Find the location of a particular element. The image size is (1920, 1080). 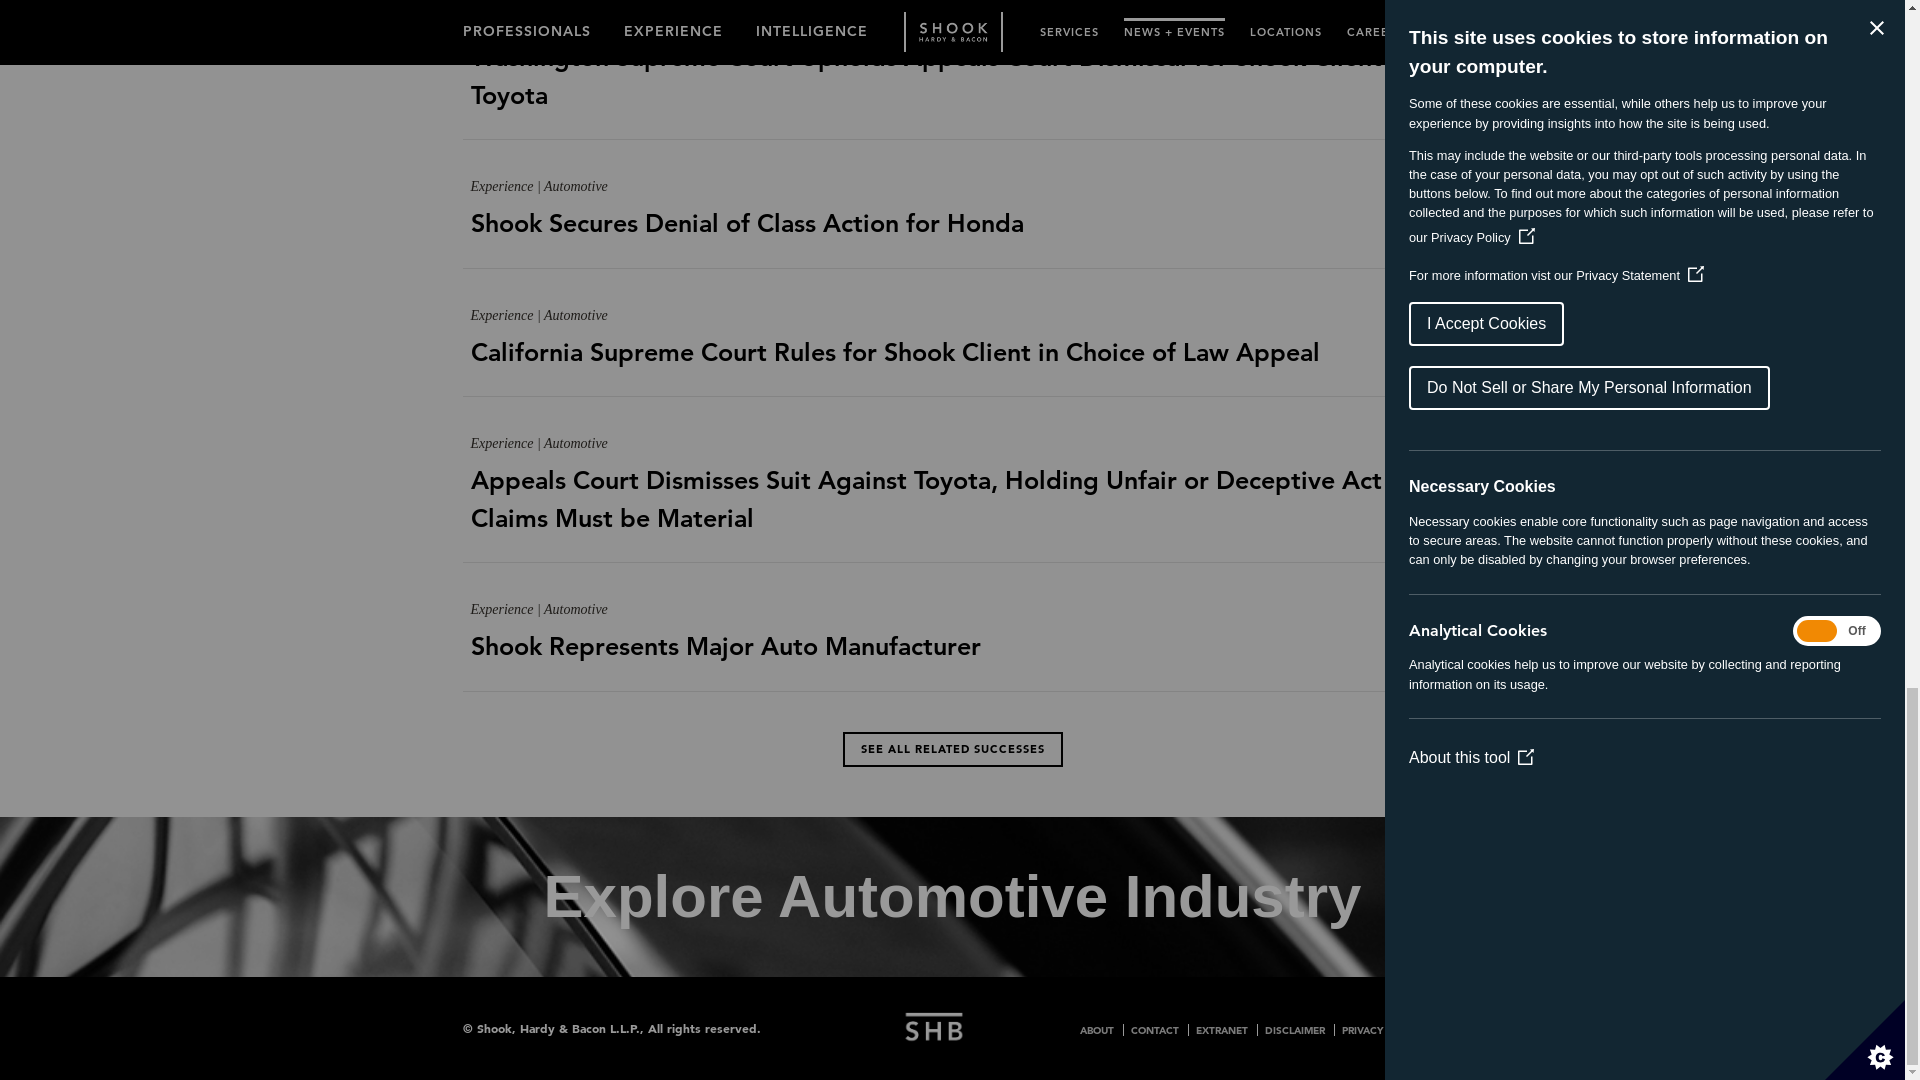

Shook Secures Denial of Class Action for Honda is located at coordinates (952, 242).